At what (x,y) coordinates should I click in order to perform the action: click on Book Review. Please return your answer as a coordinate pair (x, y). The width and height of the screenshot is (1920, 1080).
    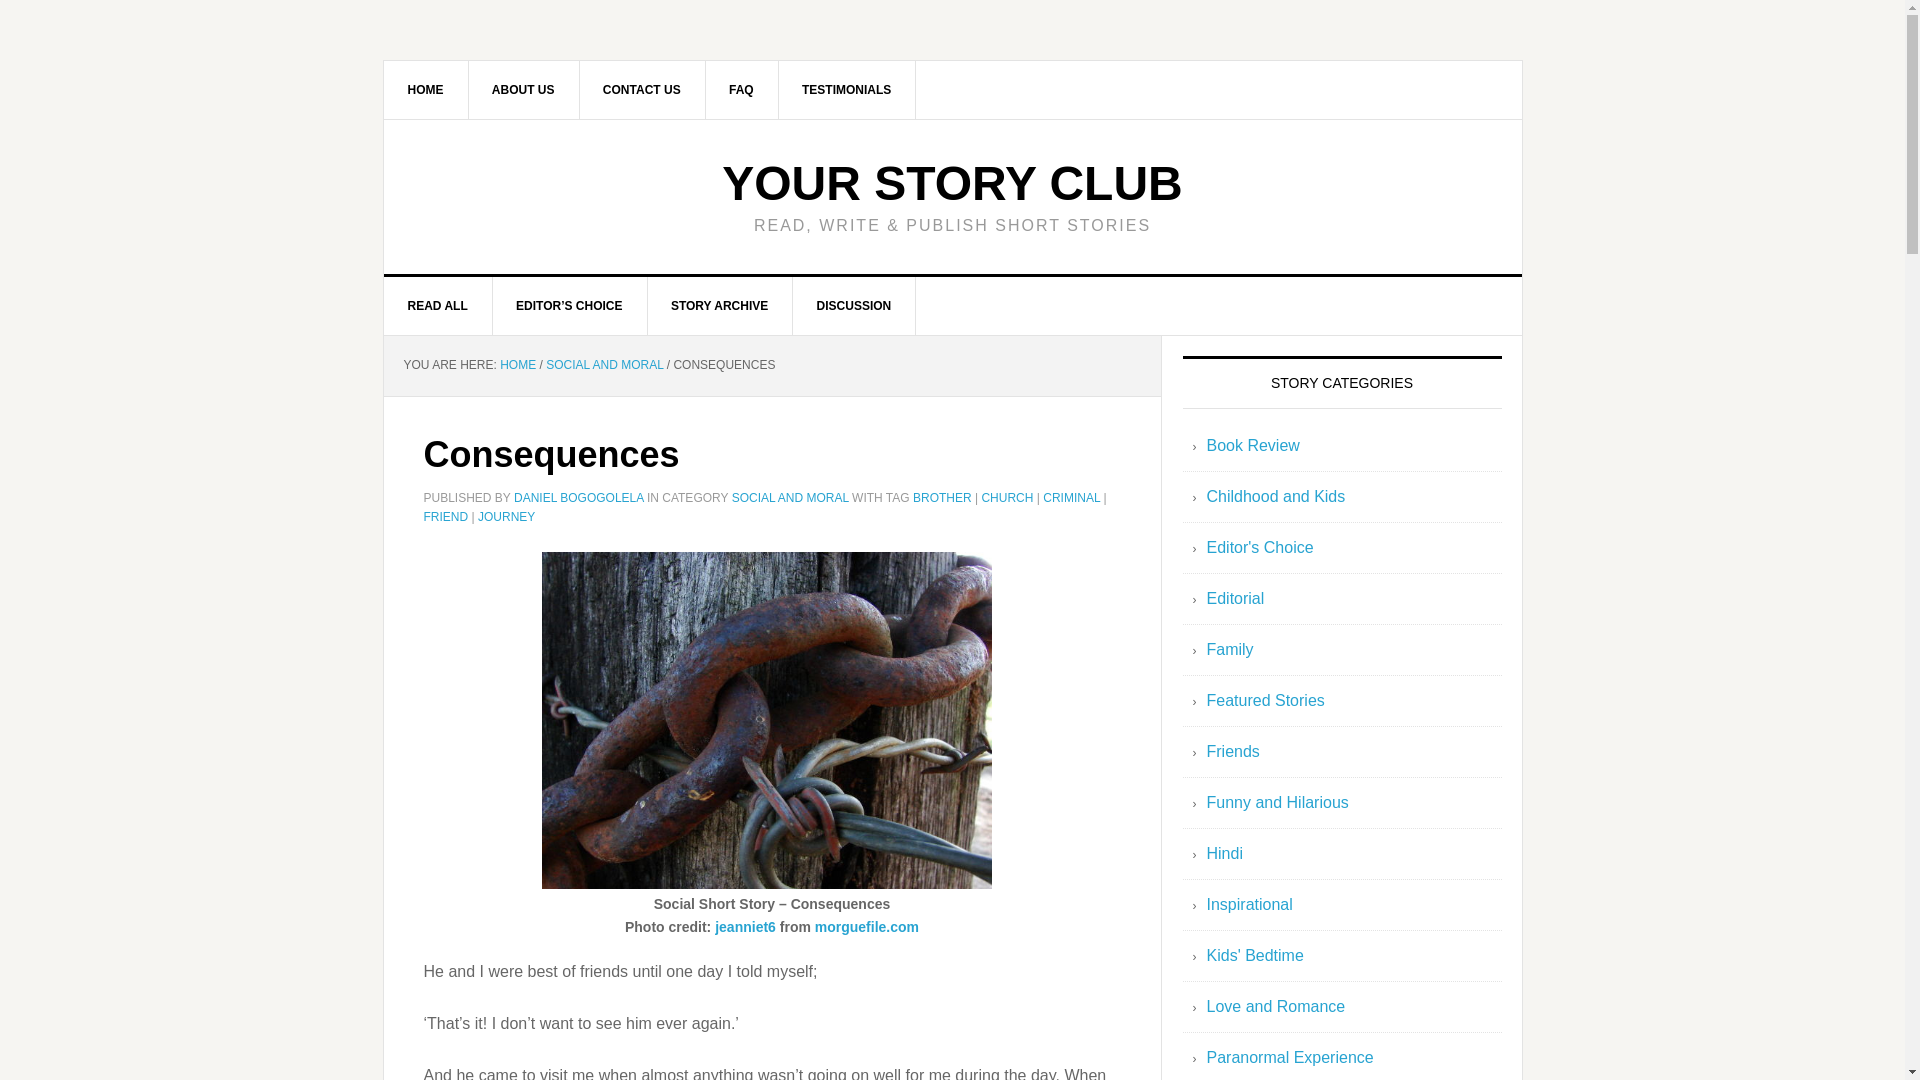
    Looking at the image, I should click on (1252, 445).